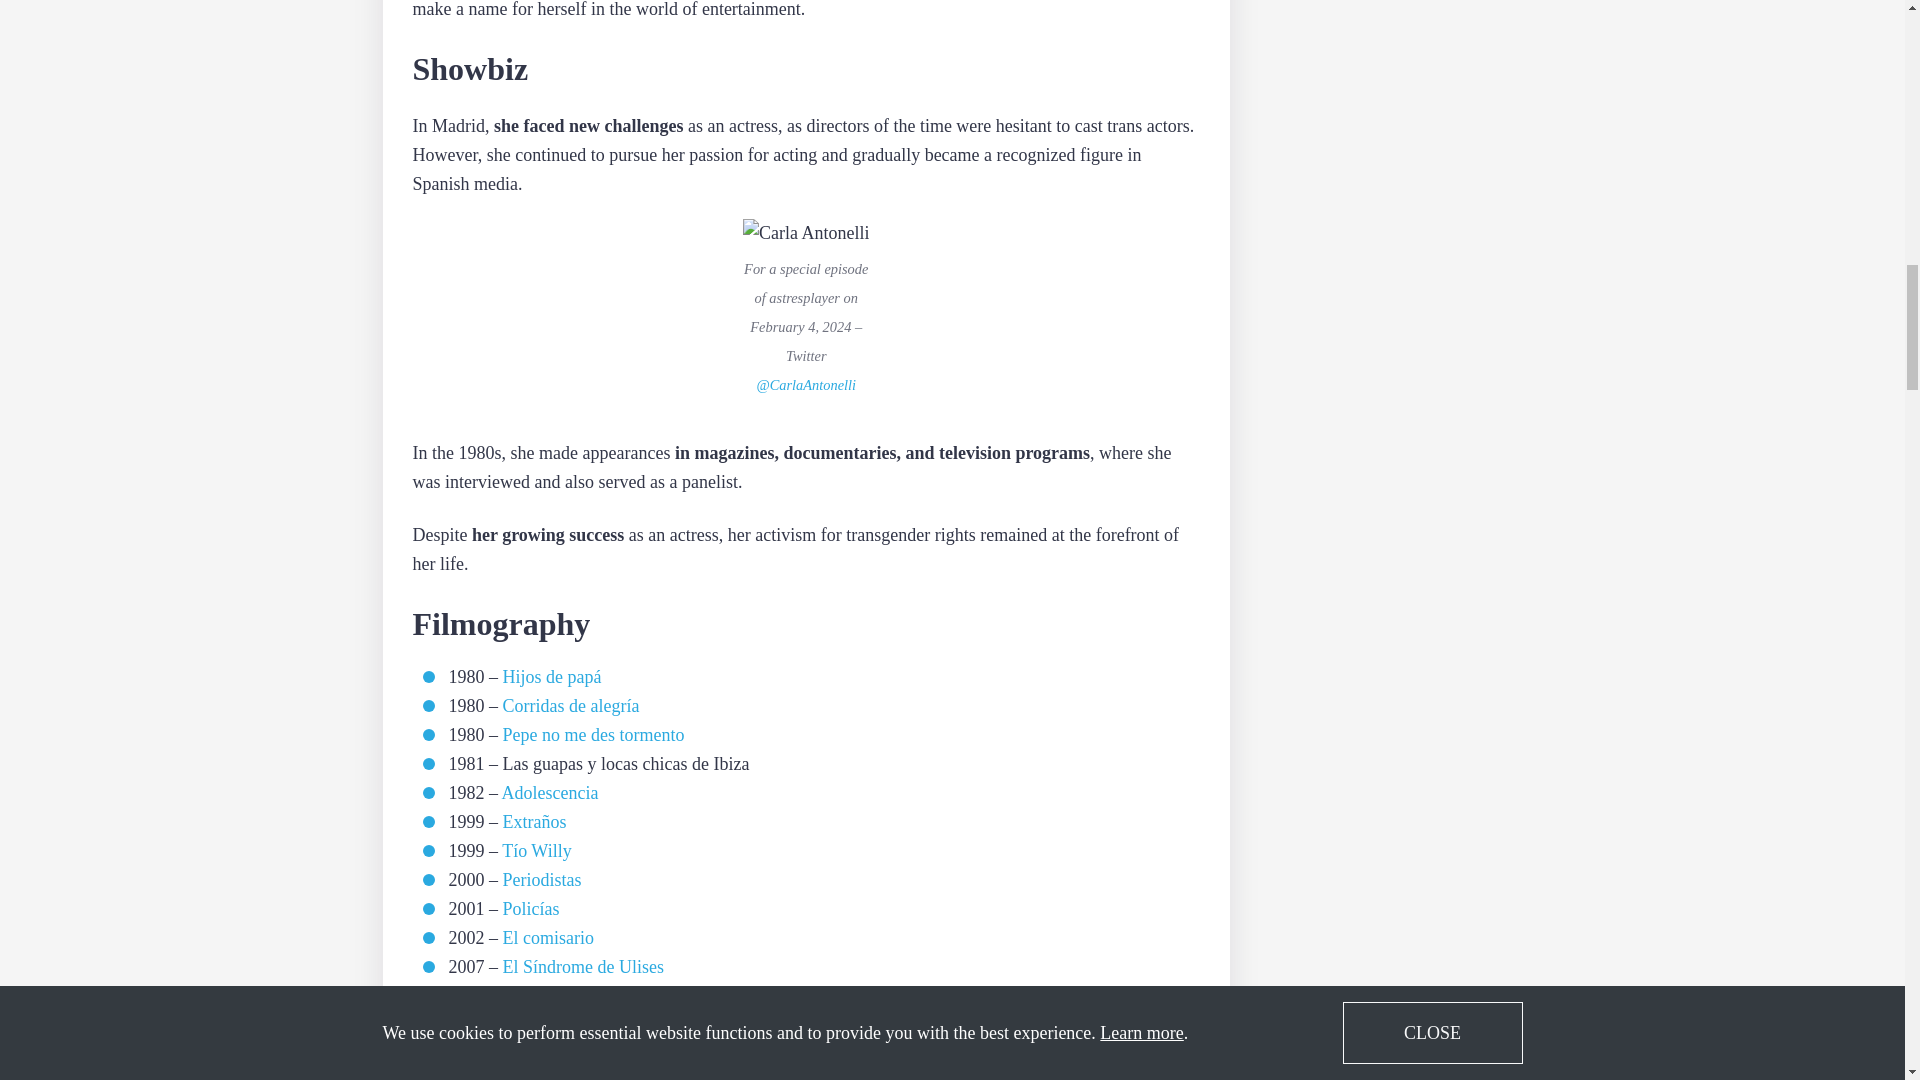 This screenshot has width=1920, height=1080. I want to click on El comisario, so click(547, 938).